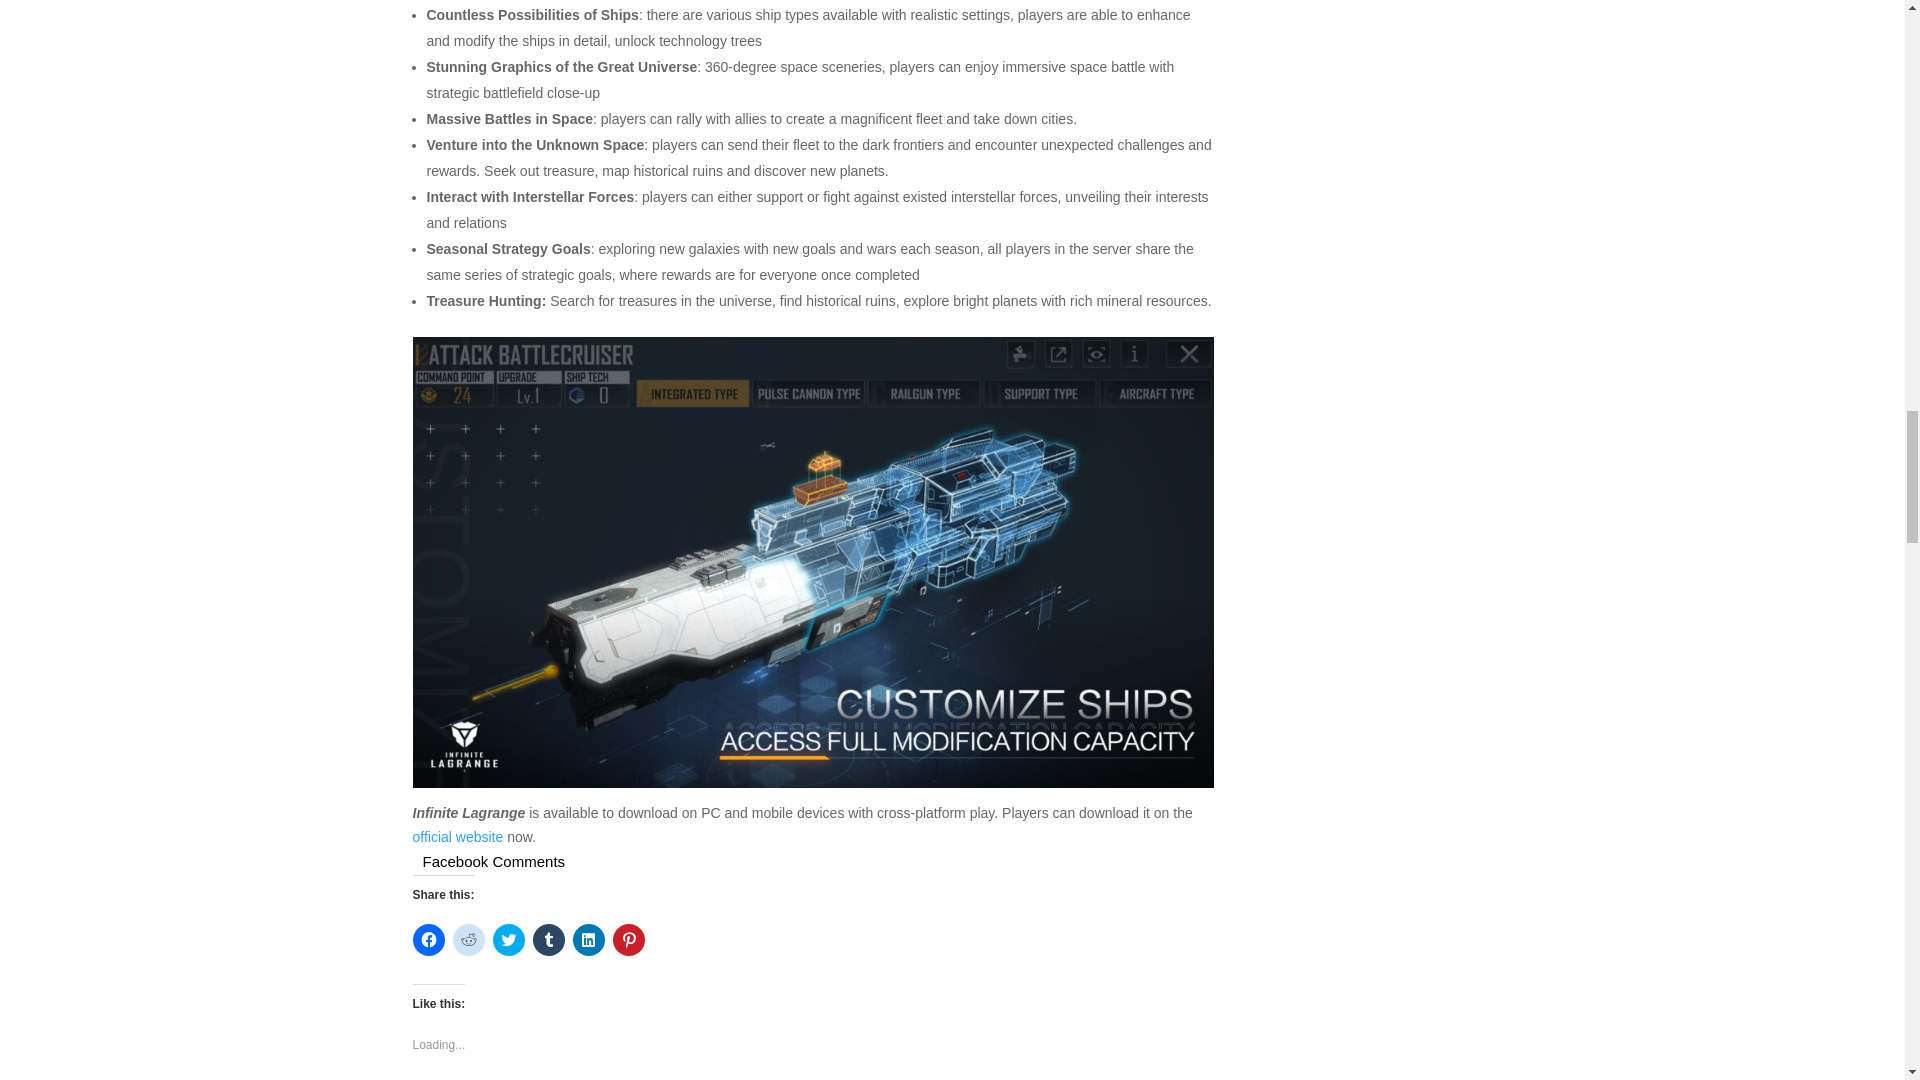 The height and width of the screenshot is (1080, 1920). What do you see at coordinates (548, 940) in the screenshot?
I see `Click to share on Tumblr` at bounding box center [548, 940].